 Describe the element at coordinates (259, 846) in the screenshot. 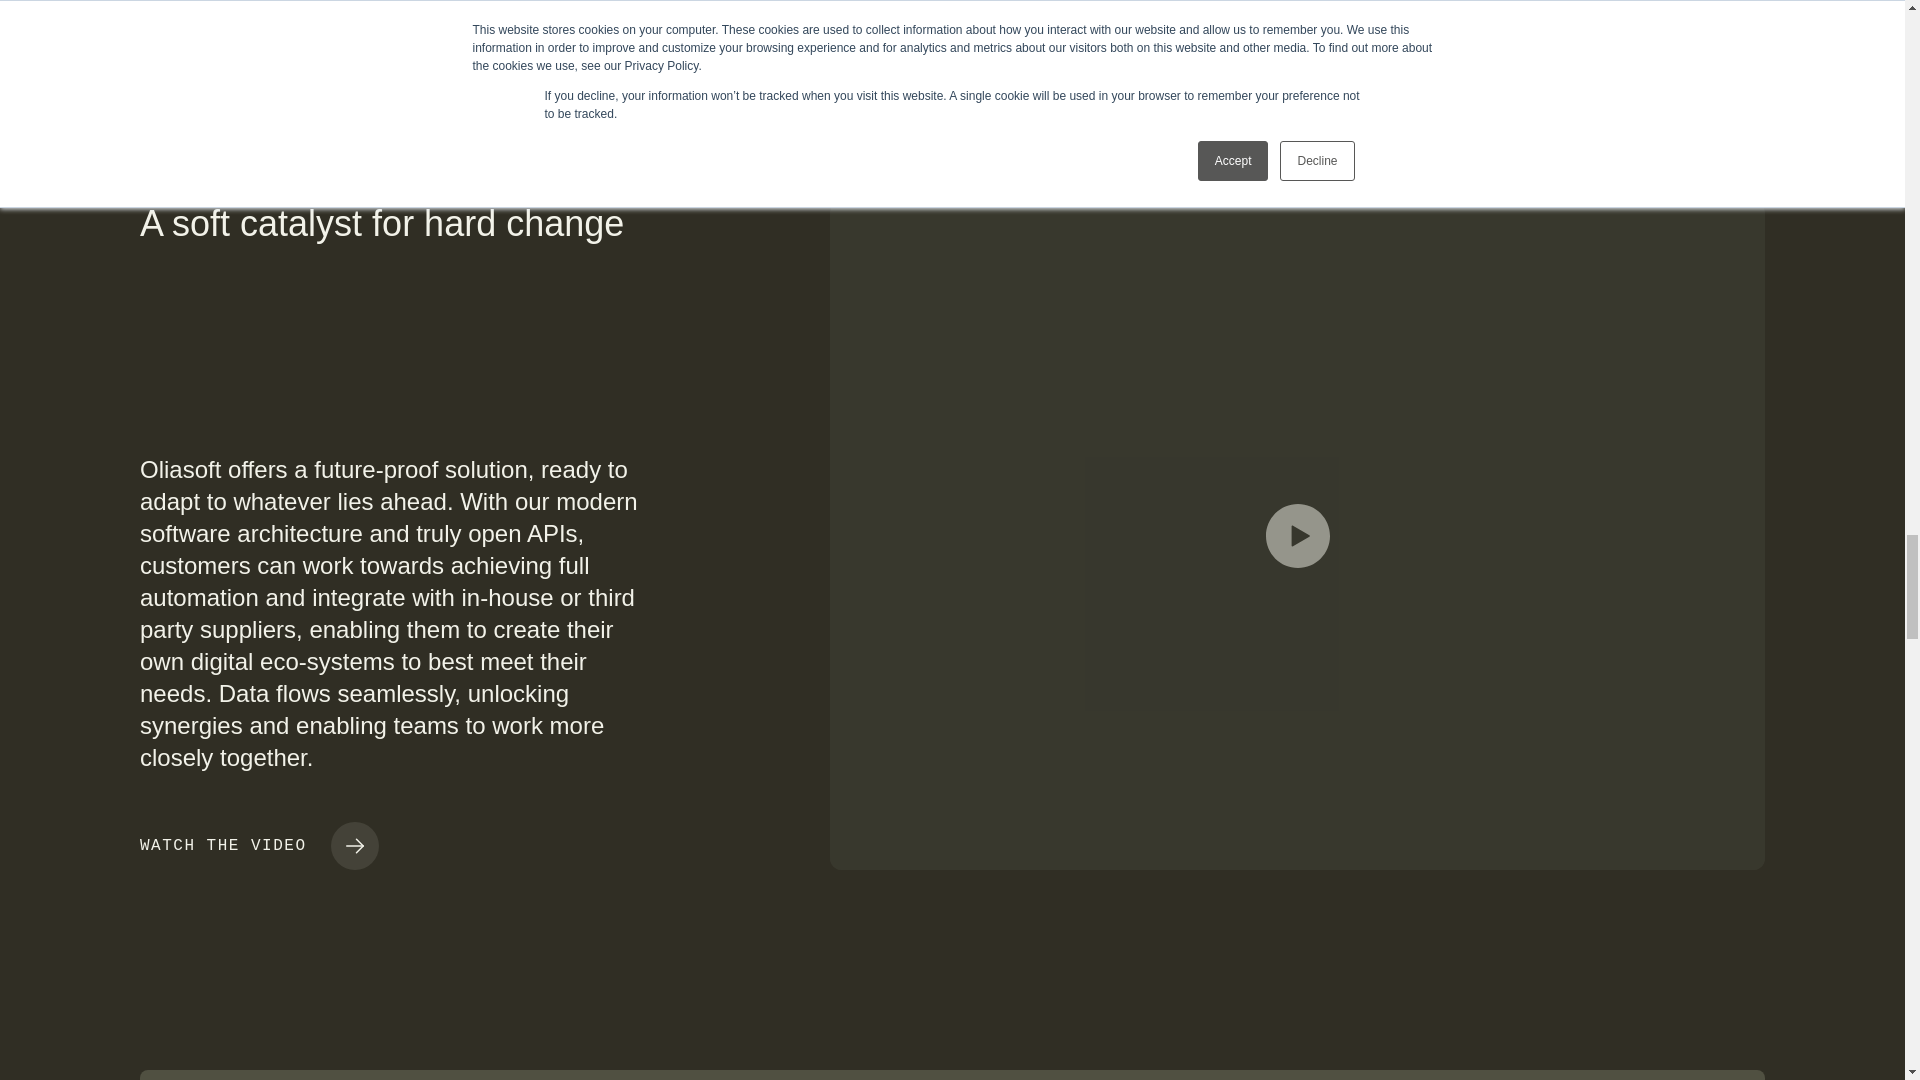

I see `WATCH THE VIDEO` at that location.